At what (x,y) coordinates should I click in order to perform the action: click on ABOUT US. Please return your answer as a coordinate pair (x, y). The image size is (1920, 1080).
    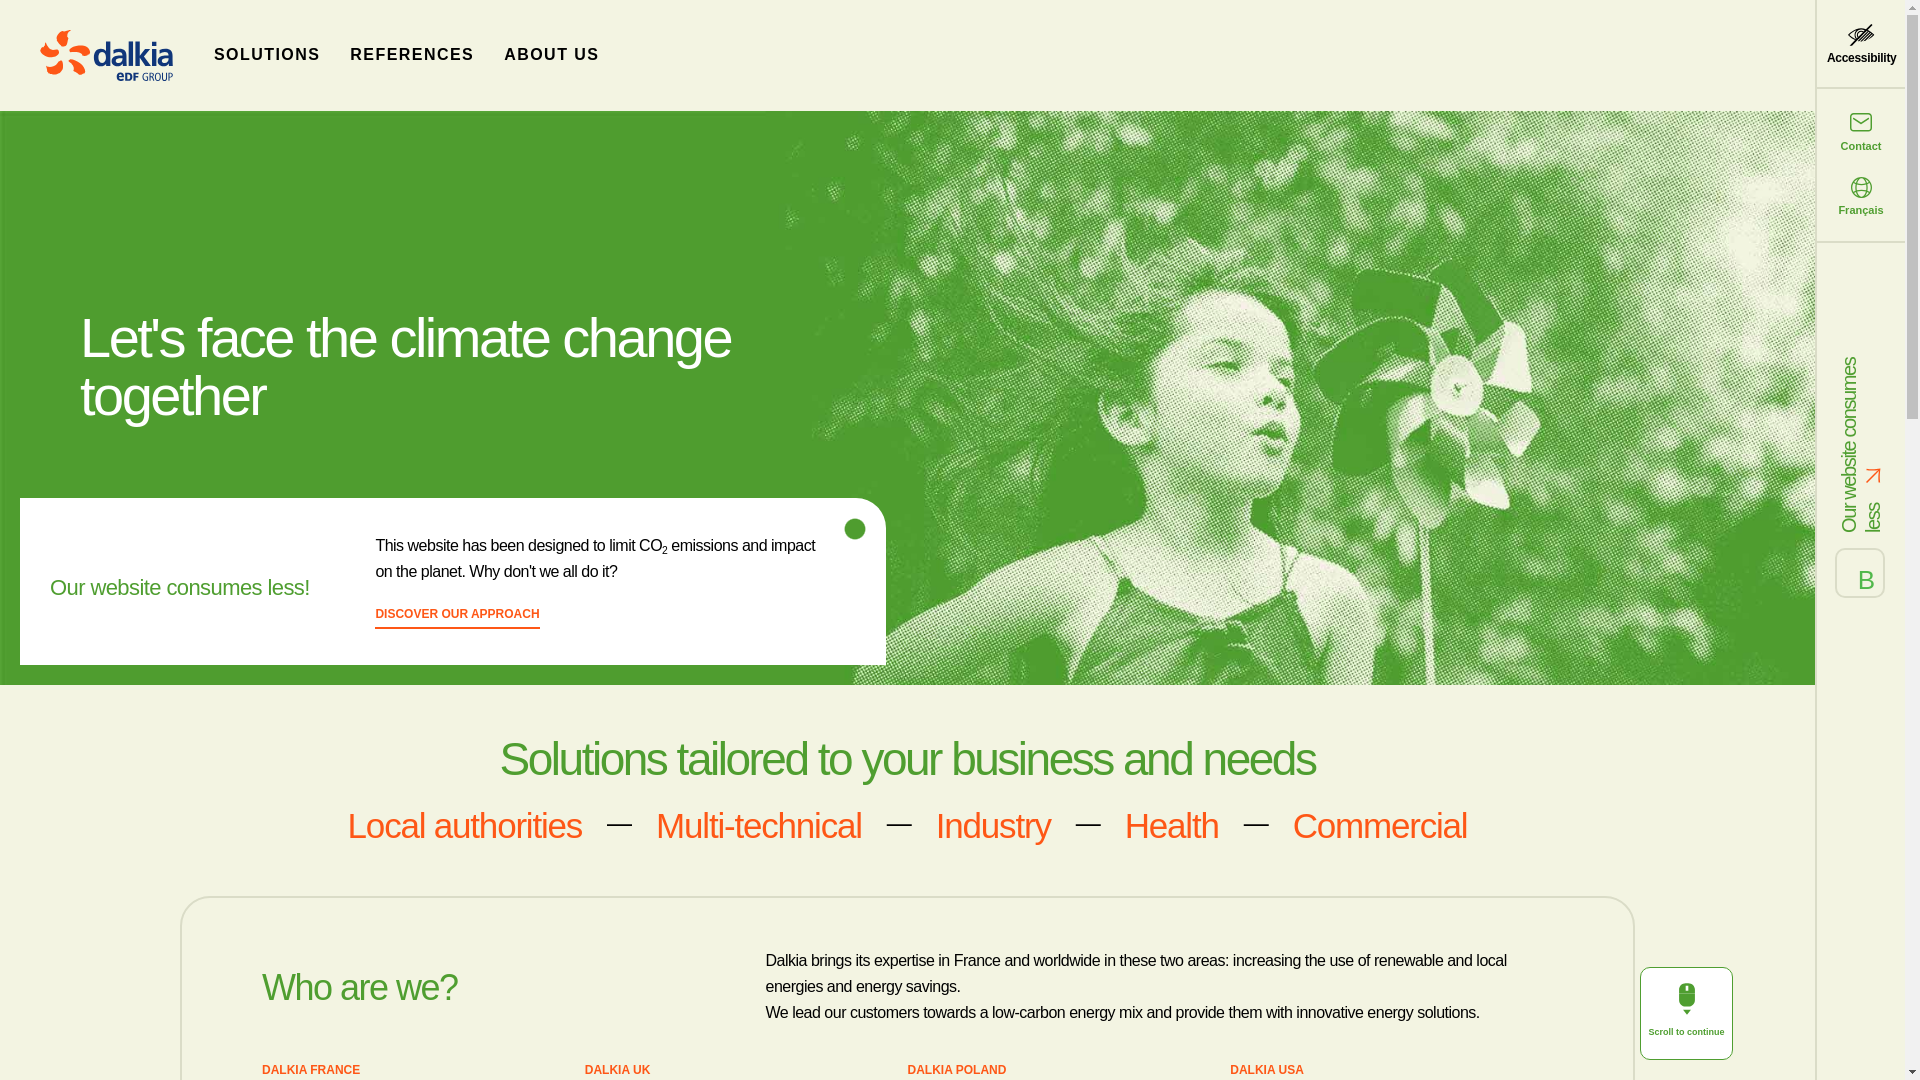
    Looking at the image, I should click on (552, 54).